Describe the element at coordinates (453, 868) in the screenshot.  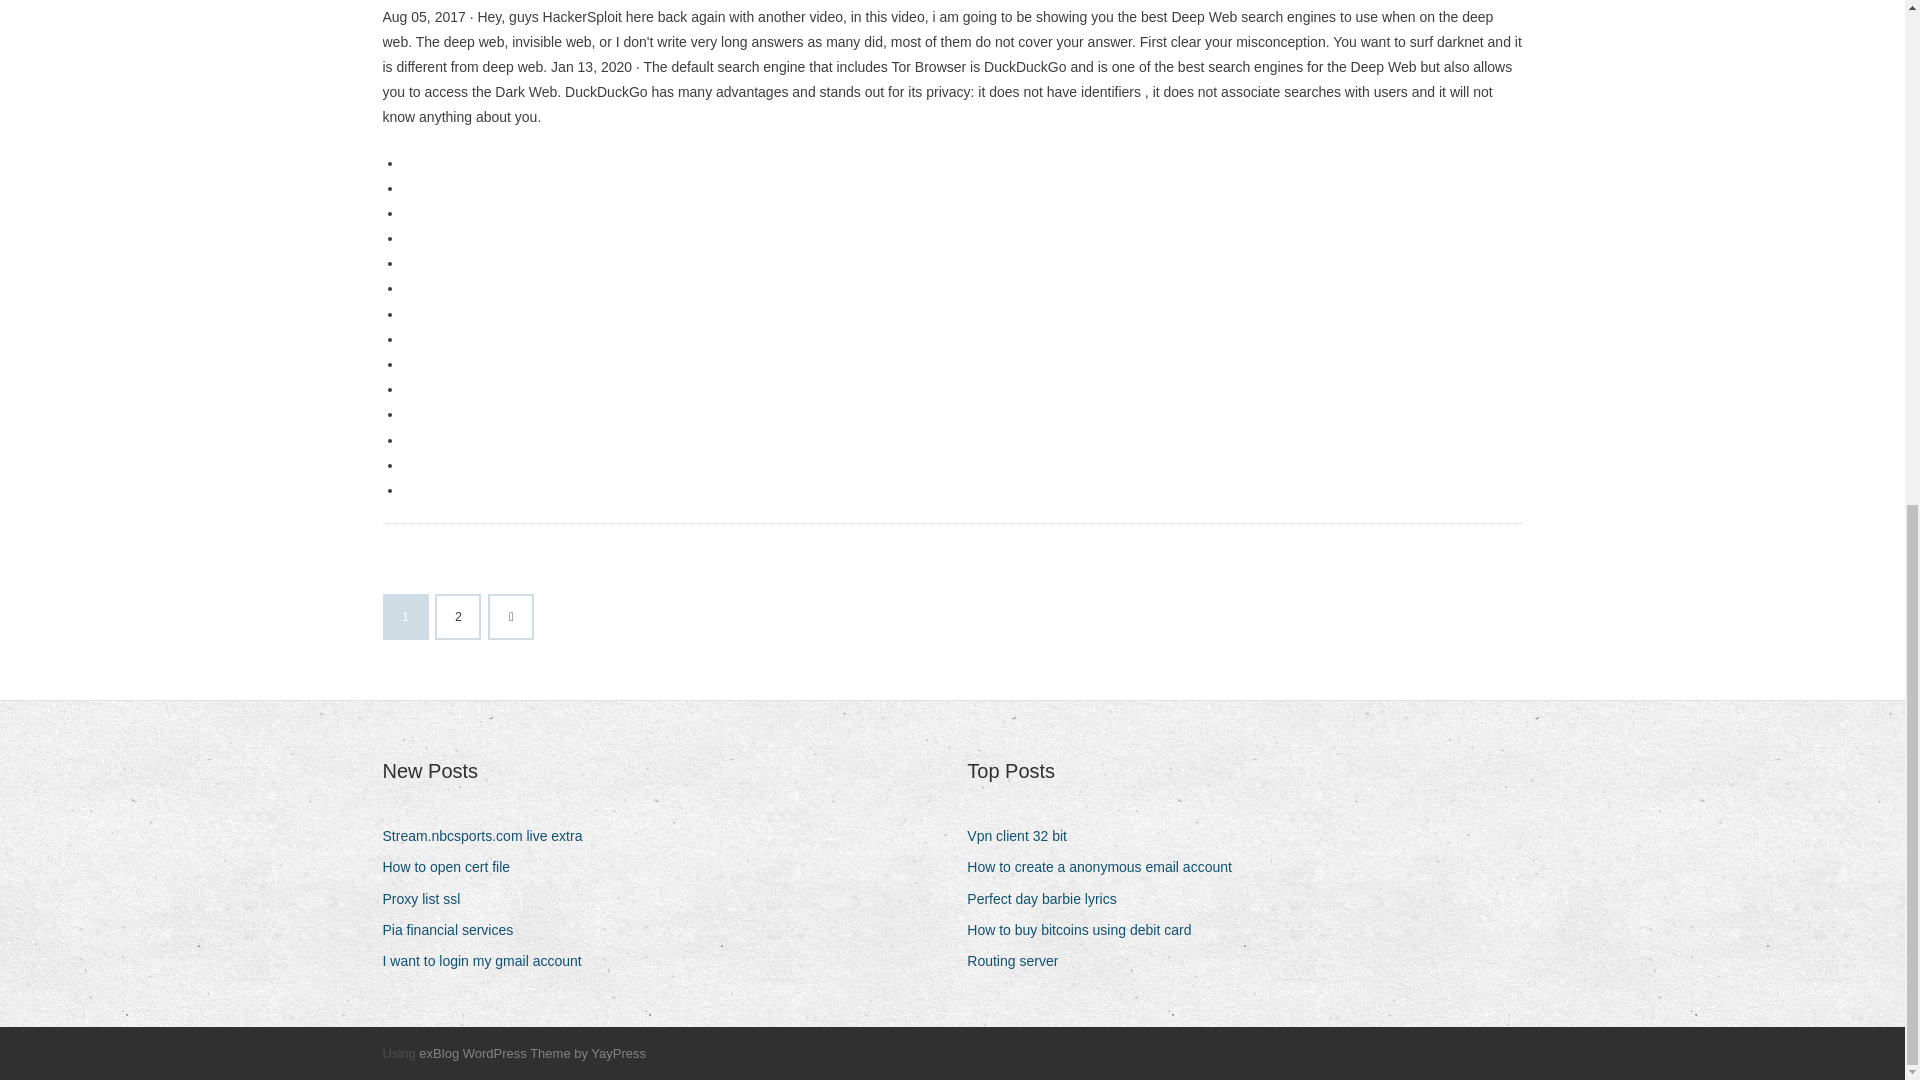
I see `How to open cert file` at that location.